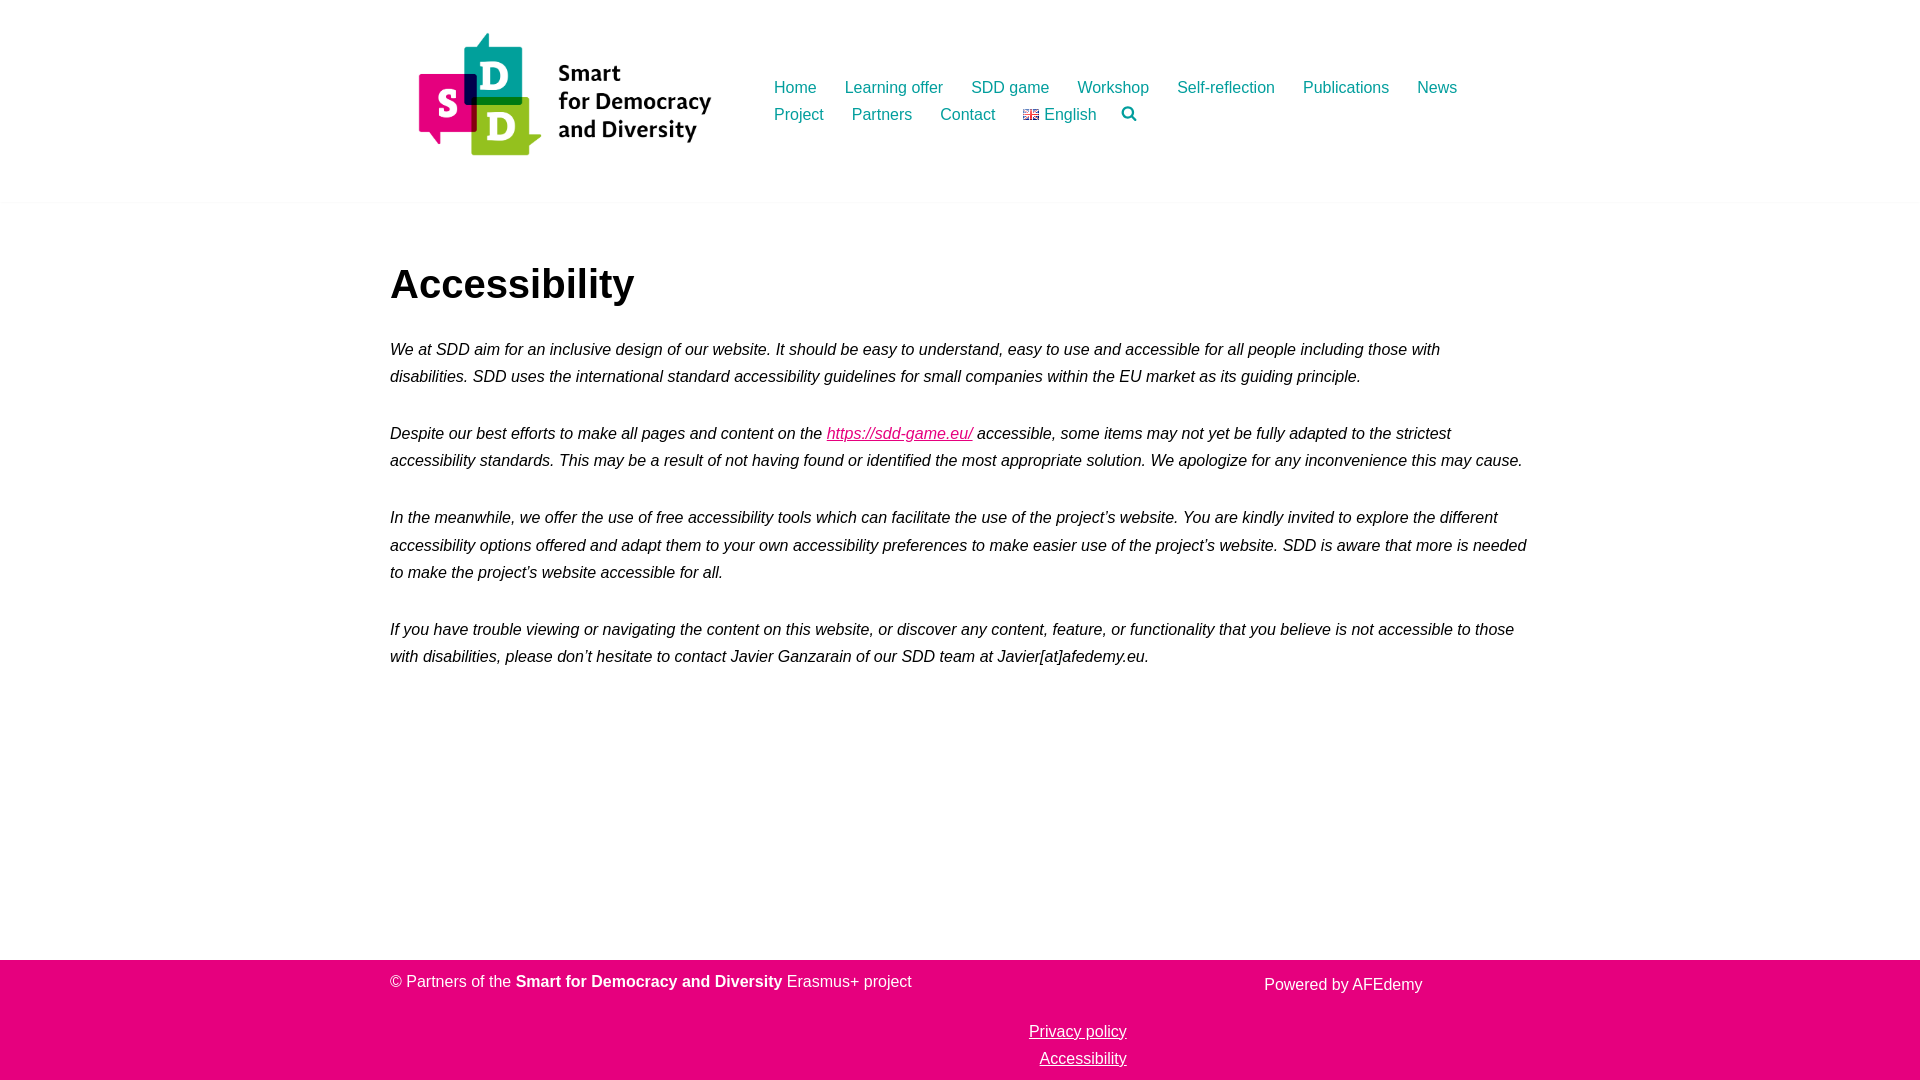 The height and width of the screenshot is (1080, 1920). I want to click on News, so click(1436, 88).